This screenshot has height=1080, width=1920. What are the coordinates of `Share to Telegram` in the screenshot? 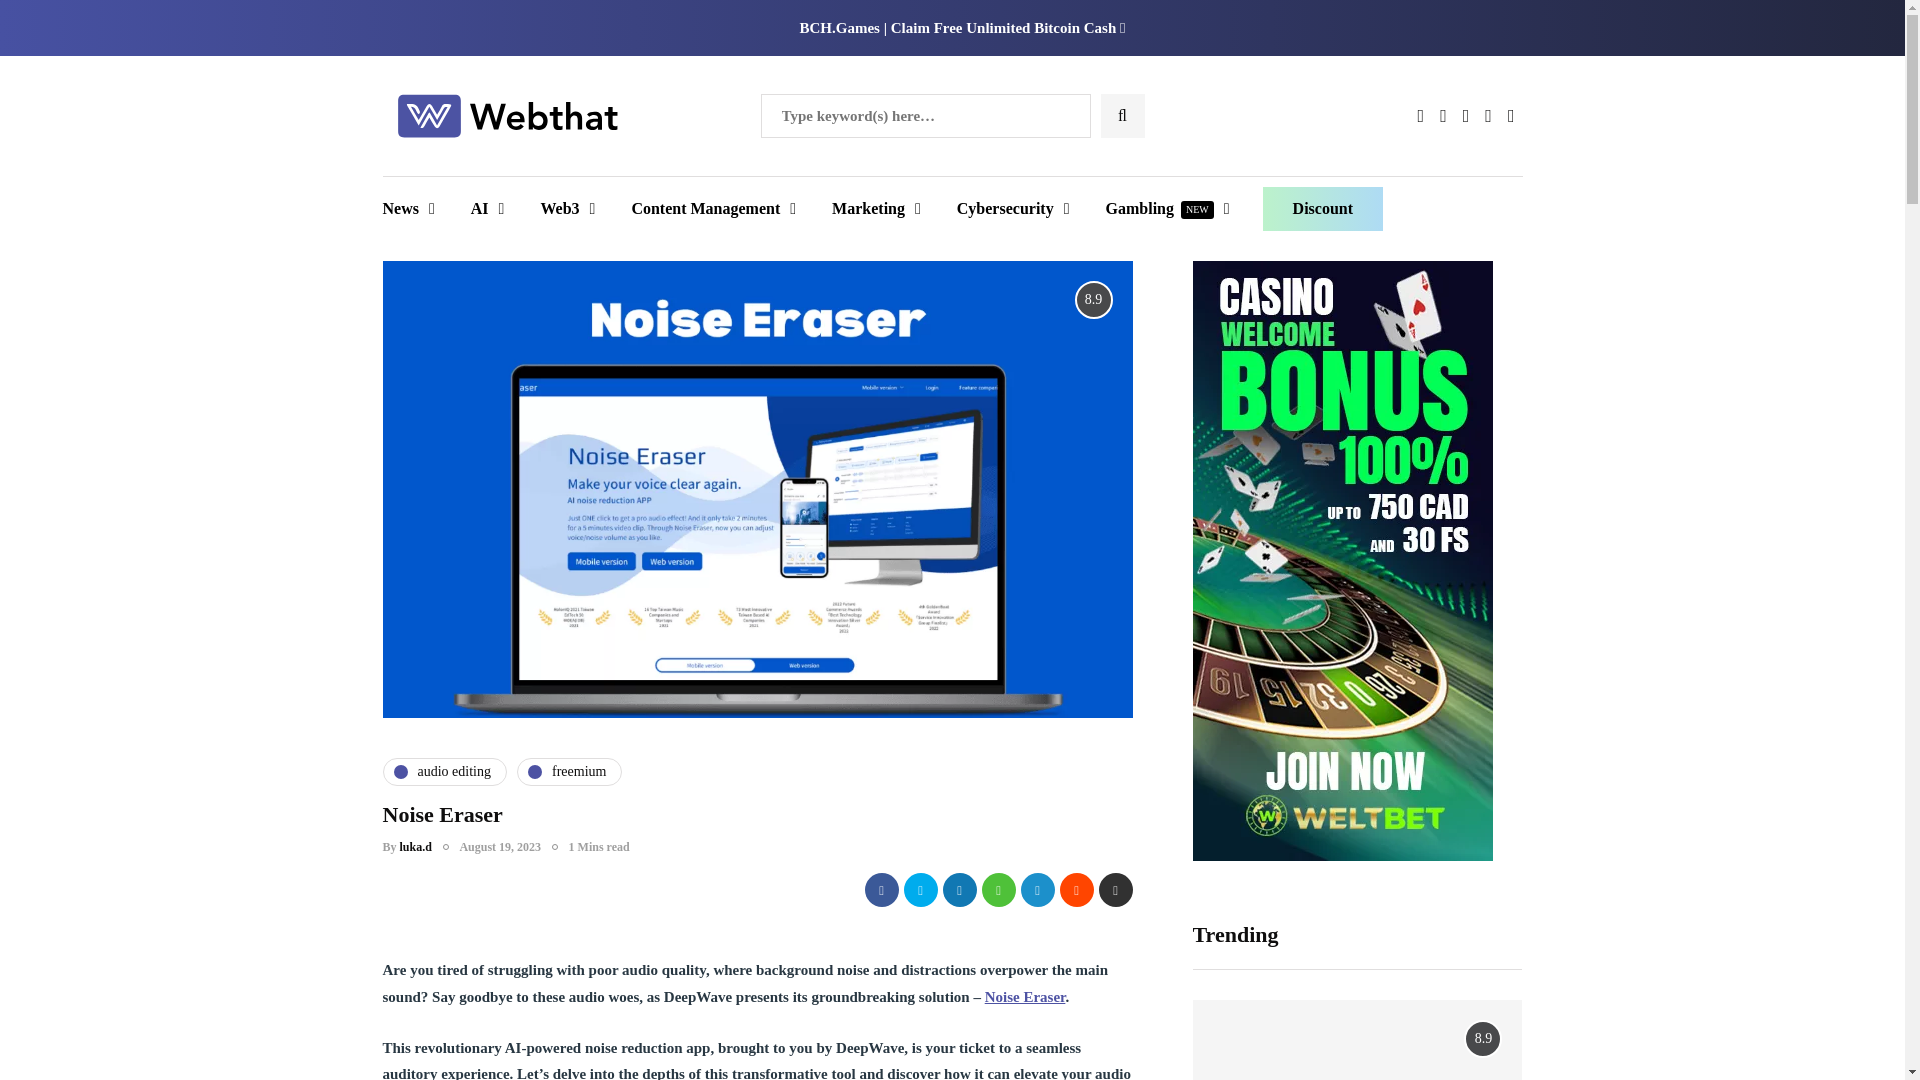 It's located at (1036, 890).